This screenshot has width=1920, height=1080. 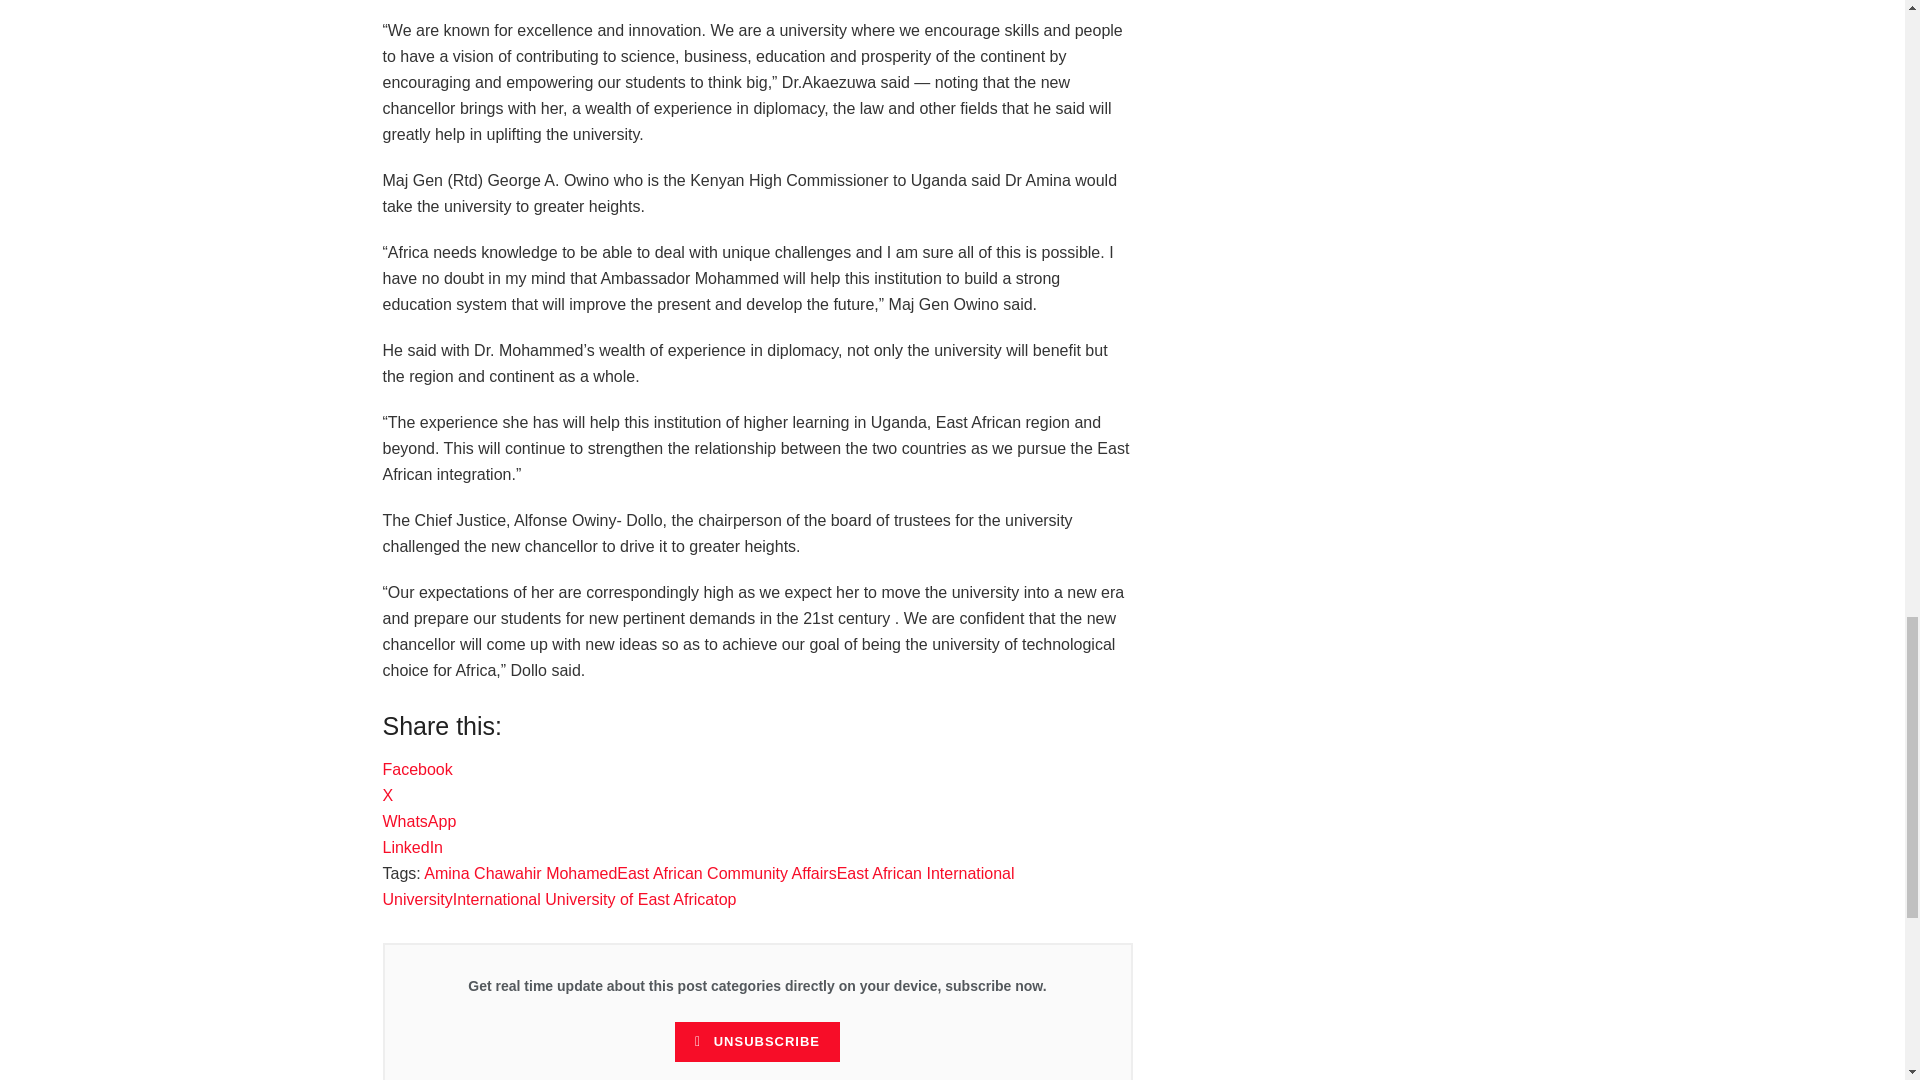 What do you see at coordinates (416, 769) in the screenshot?
I see `Click to share on Facebook` at bounding box center [416, 769].